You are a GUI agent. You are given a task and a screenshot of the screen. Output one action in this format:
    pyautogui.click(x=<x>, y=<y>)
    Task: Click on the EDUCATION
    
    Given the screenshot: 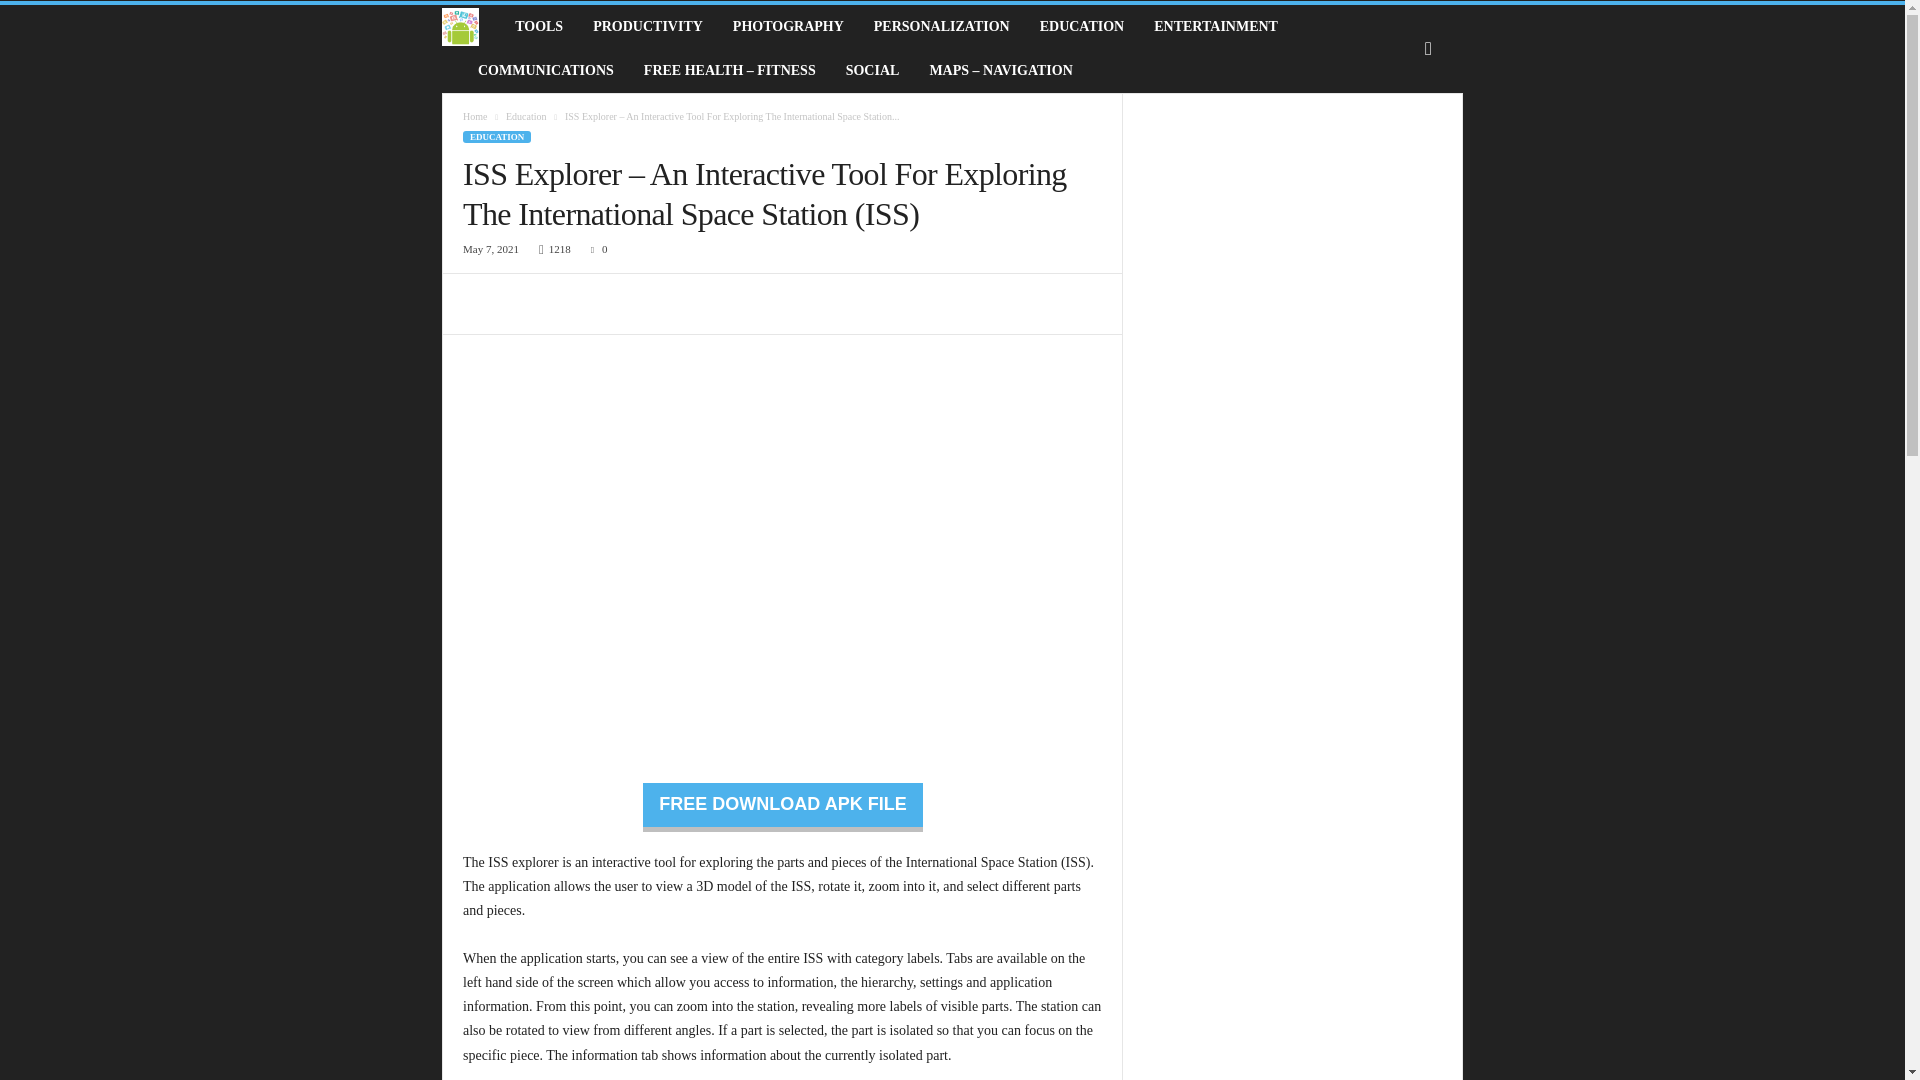 What is the action you would take?
    pyautogui.click(x=496, y=136)
    